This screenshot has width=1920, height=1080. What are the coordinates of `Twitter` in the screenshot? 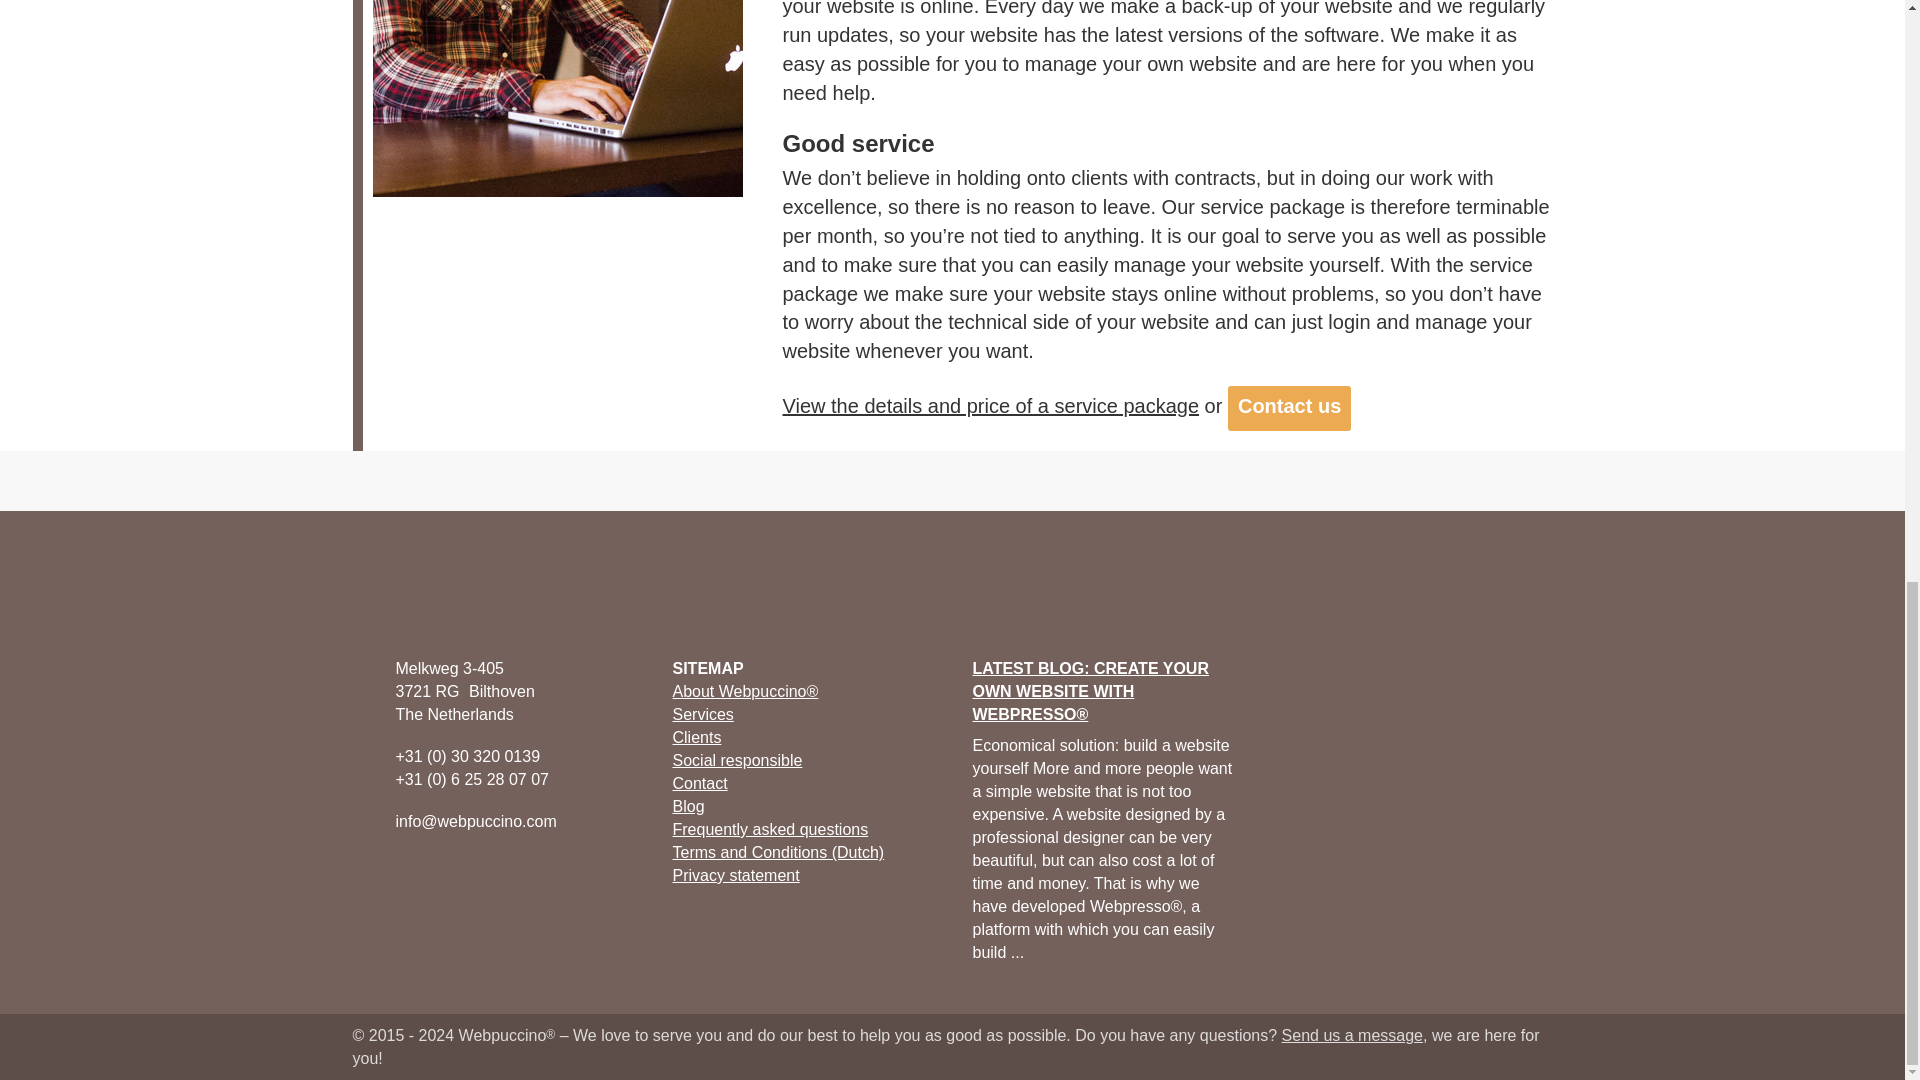 It's located at (398, 873).